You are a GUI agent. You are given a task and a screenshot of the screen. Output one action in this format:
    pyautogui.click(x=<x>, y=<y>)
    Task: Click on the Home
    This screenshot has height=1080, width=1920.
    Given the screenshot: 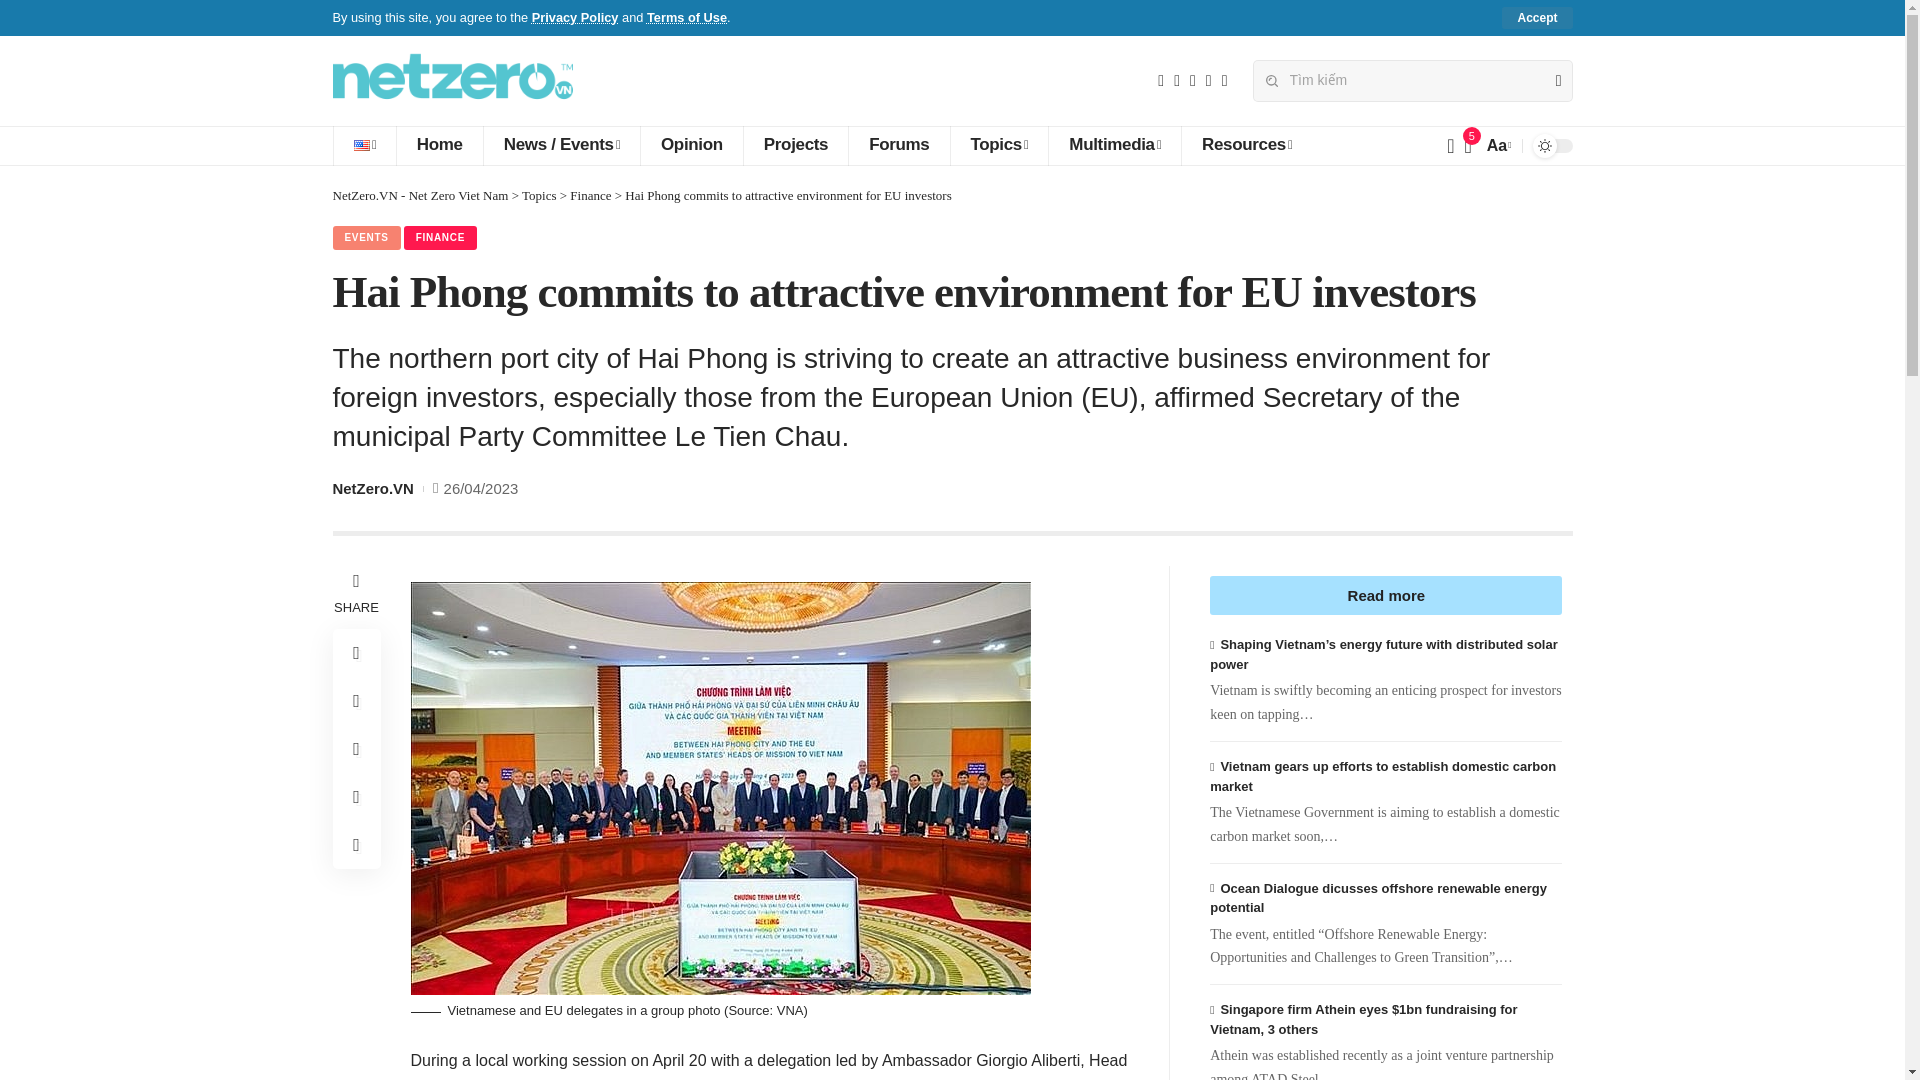 What is the action you would take?
    pyautogui.click(x=439, y=146)
    